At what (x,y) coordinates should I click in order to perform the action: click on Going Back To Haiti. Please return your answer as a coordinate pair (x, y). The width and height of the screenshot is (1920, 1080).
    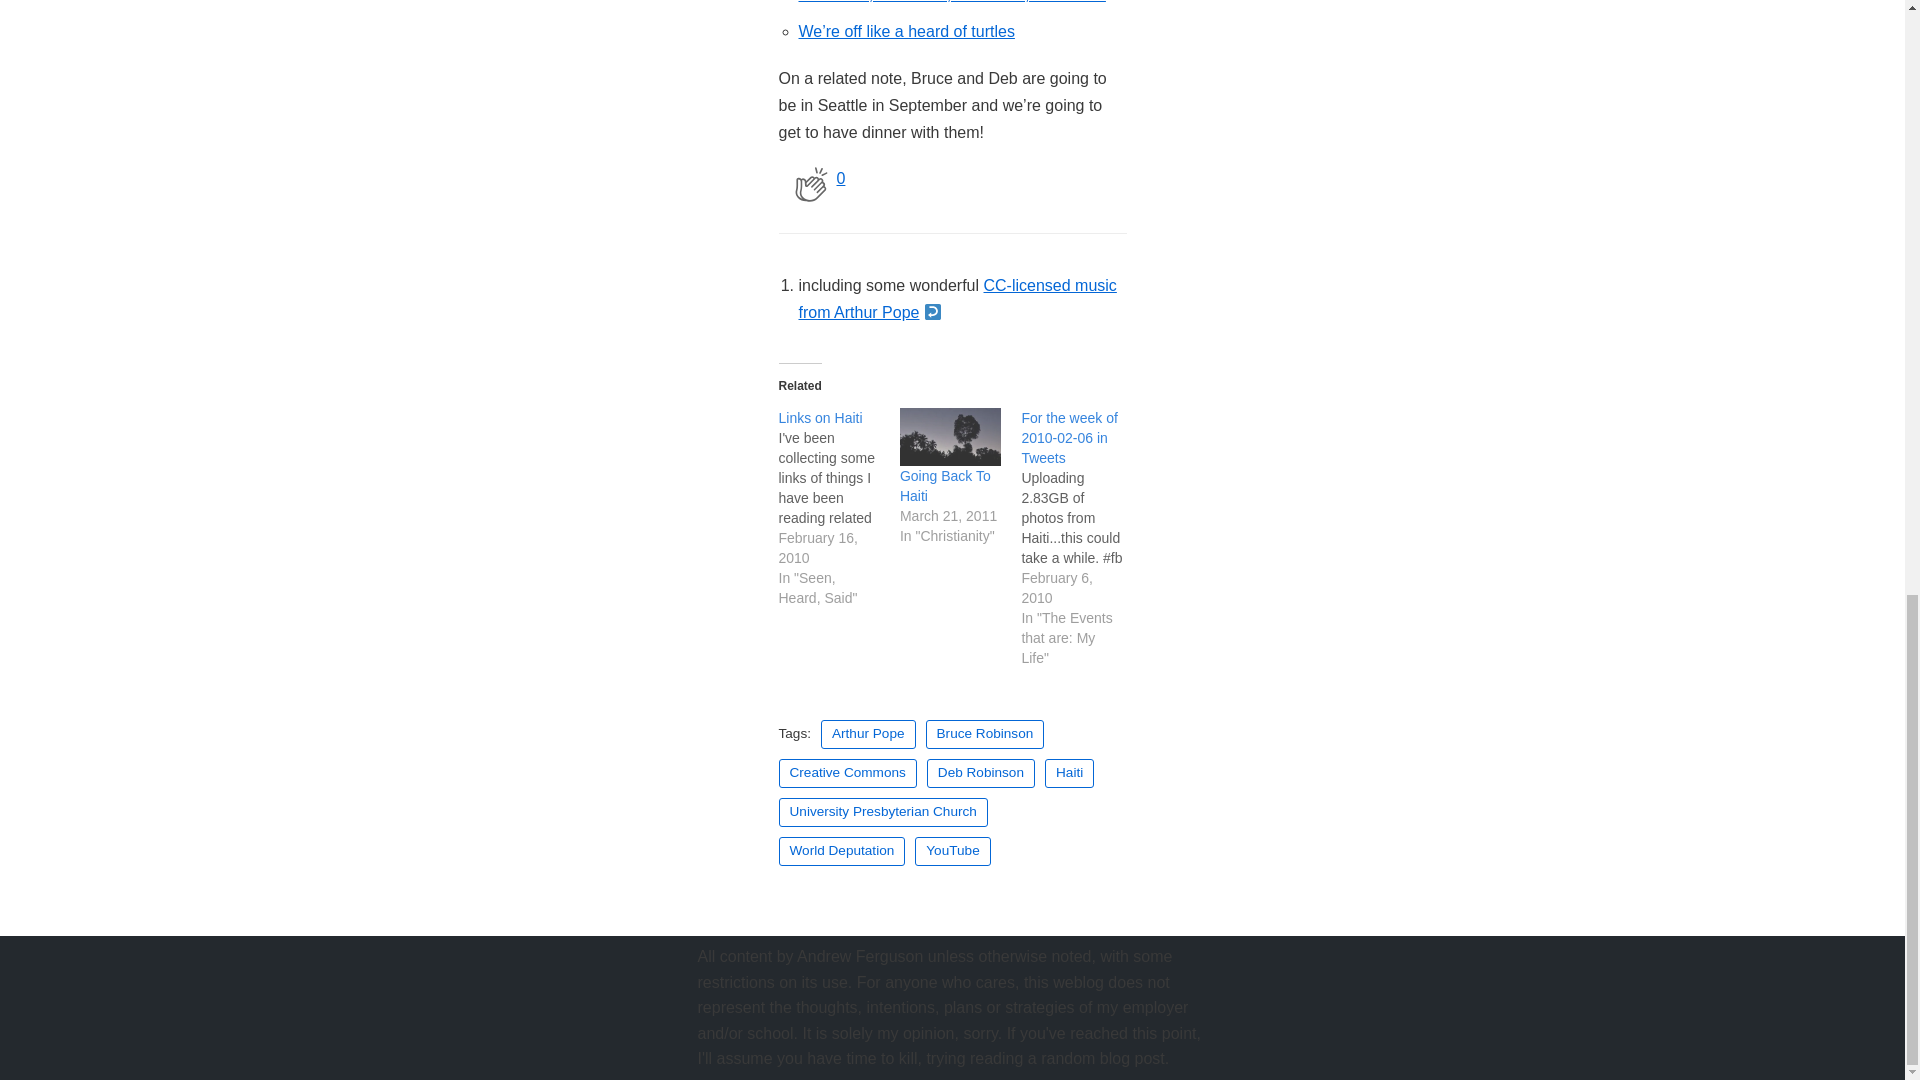
    Looking at the image, I should click on (950, 436).